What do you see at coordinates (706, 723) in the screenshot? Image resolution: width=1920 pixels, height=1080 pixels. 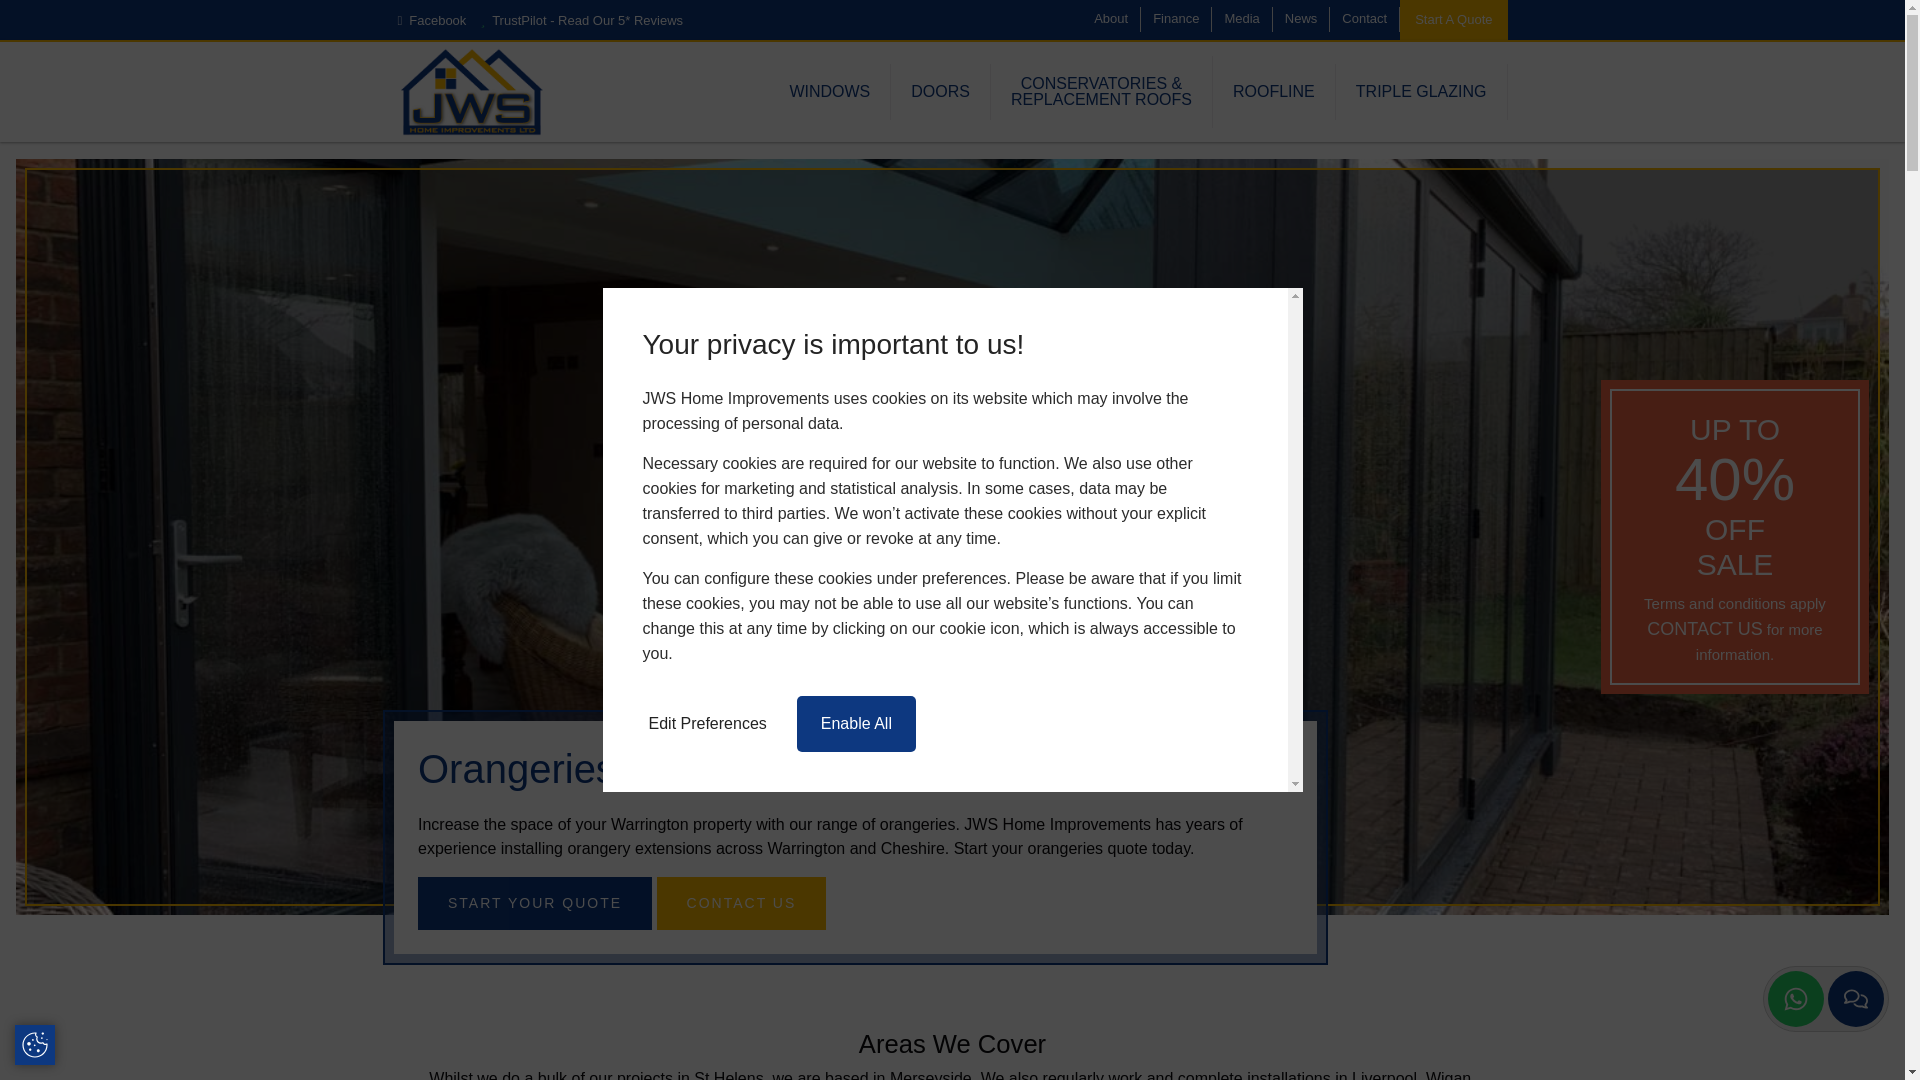 I see `Edit Preferences` at bounding box center [706, 723].